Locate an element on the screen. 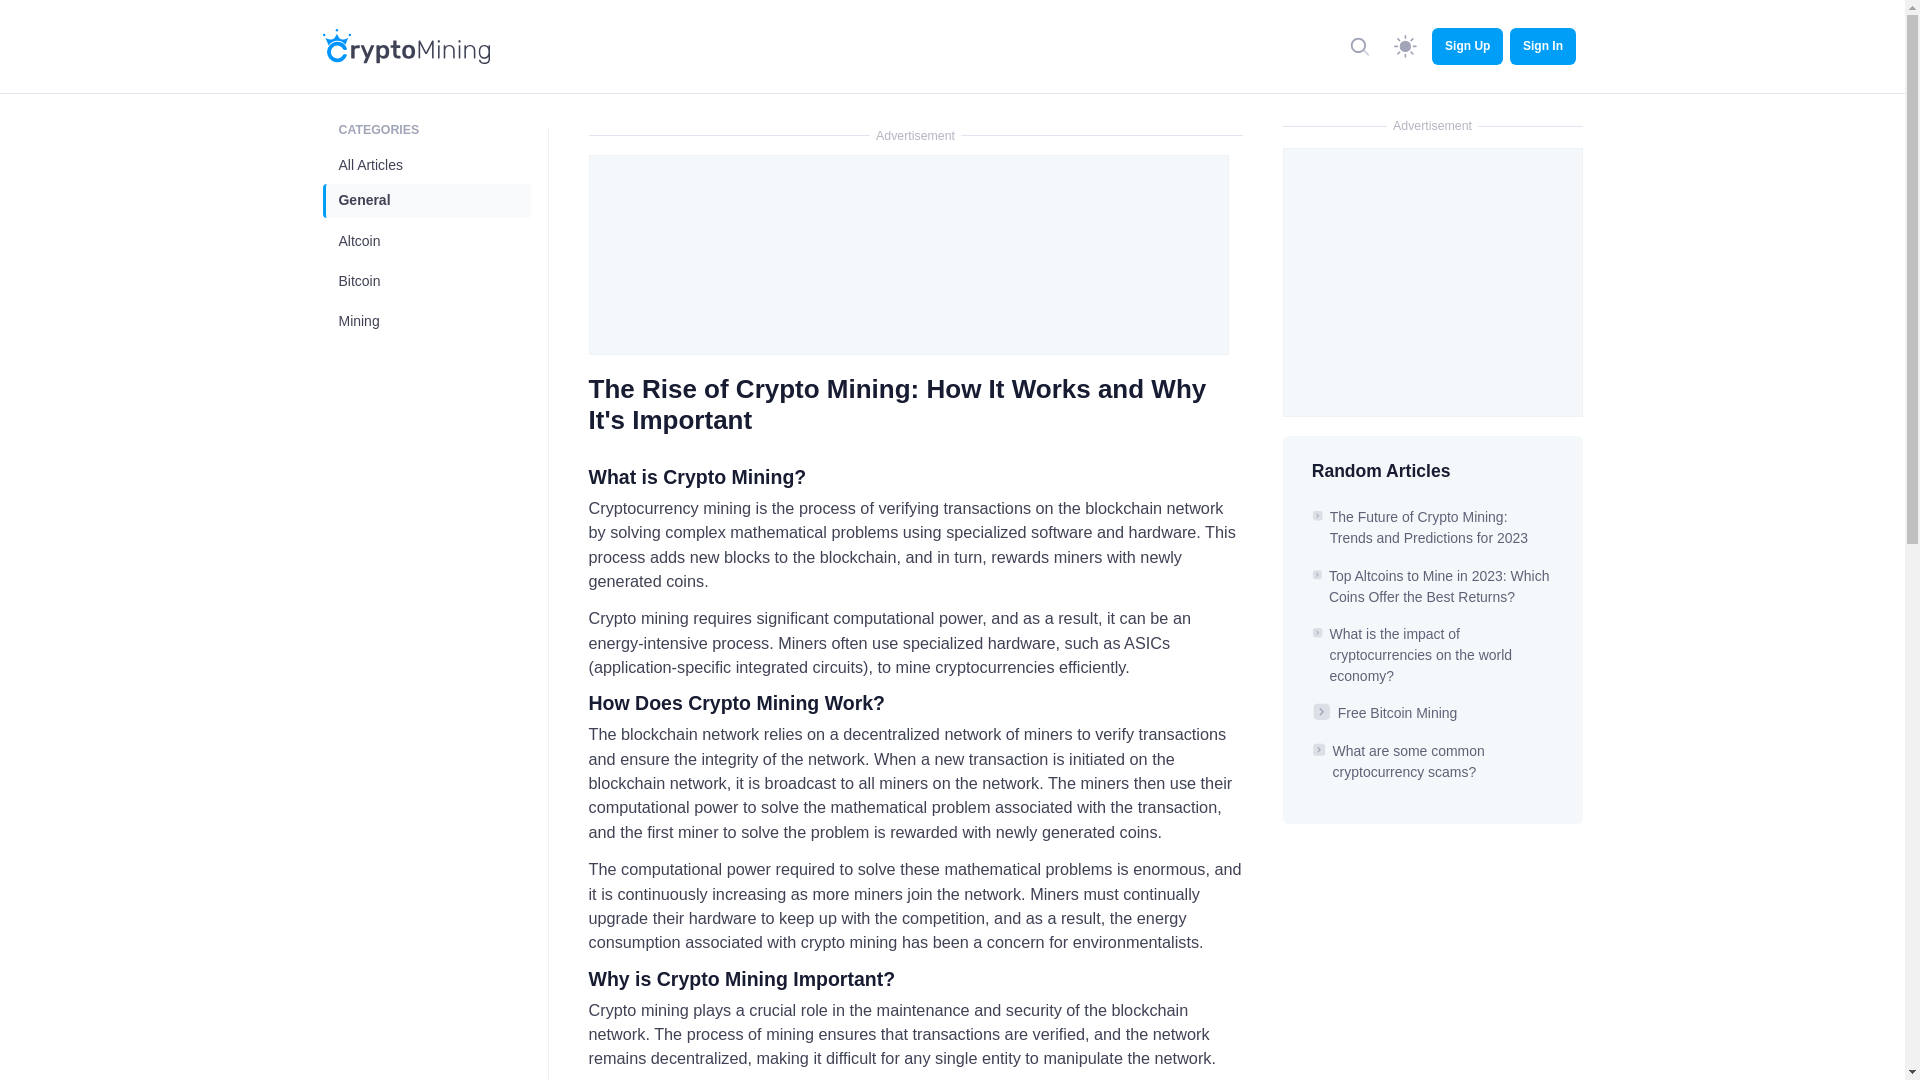 This screenshot has height=1080, width=1920. Sign In is located at coordinates (1542, 46).